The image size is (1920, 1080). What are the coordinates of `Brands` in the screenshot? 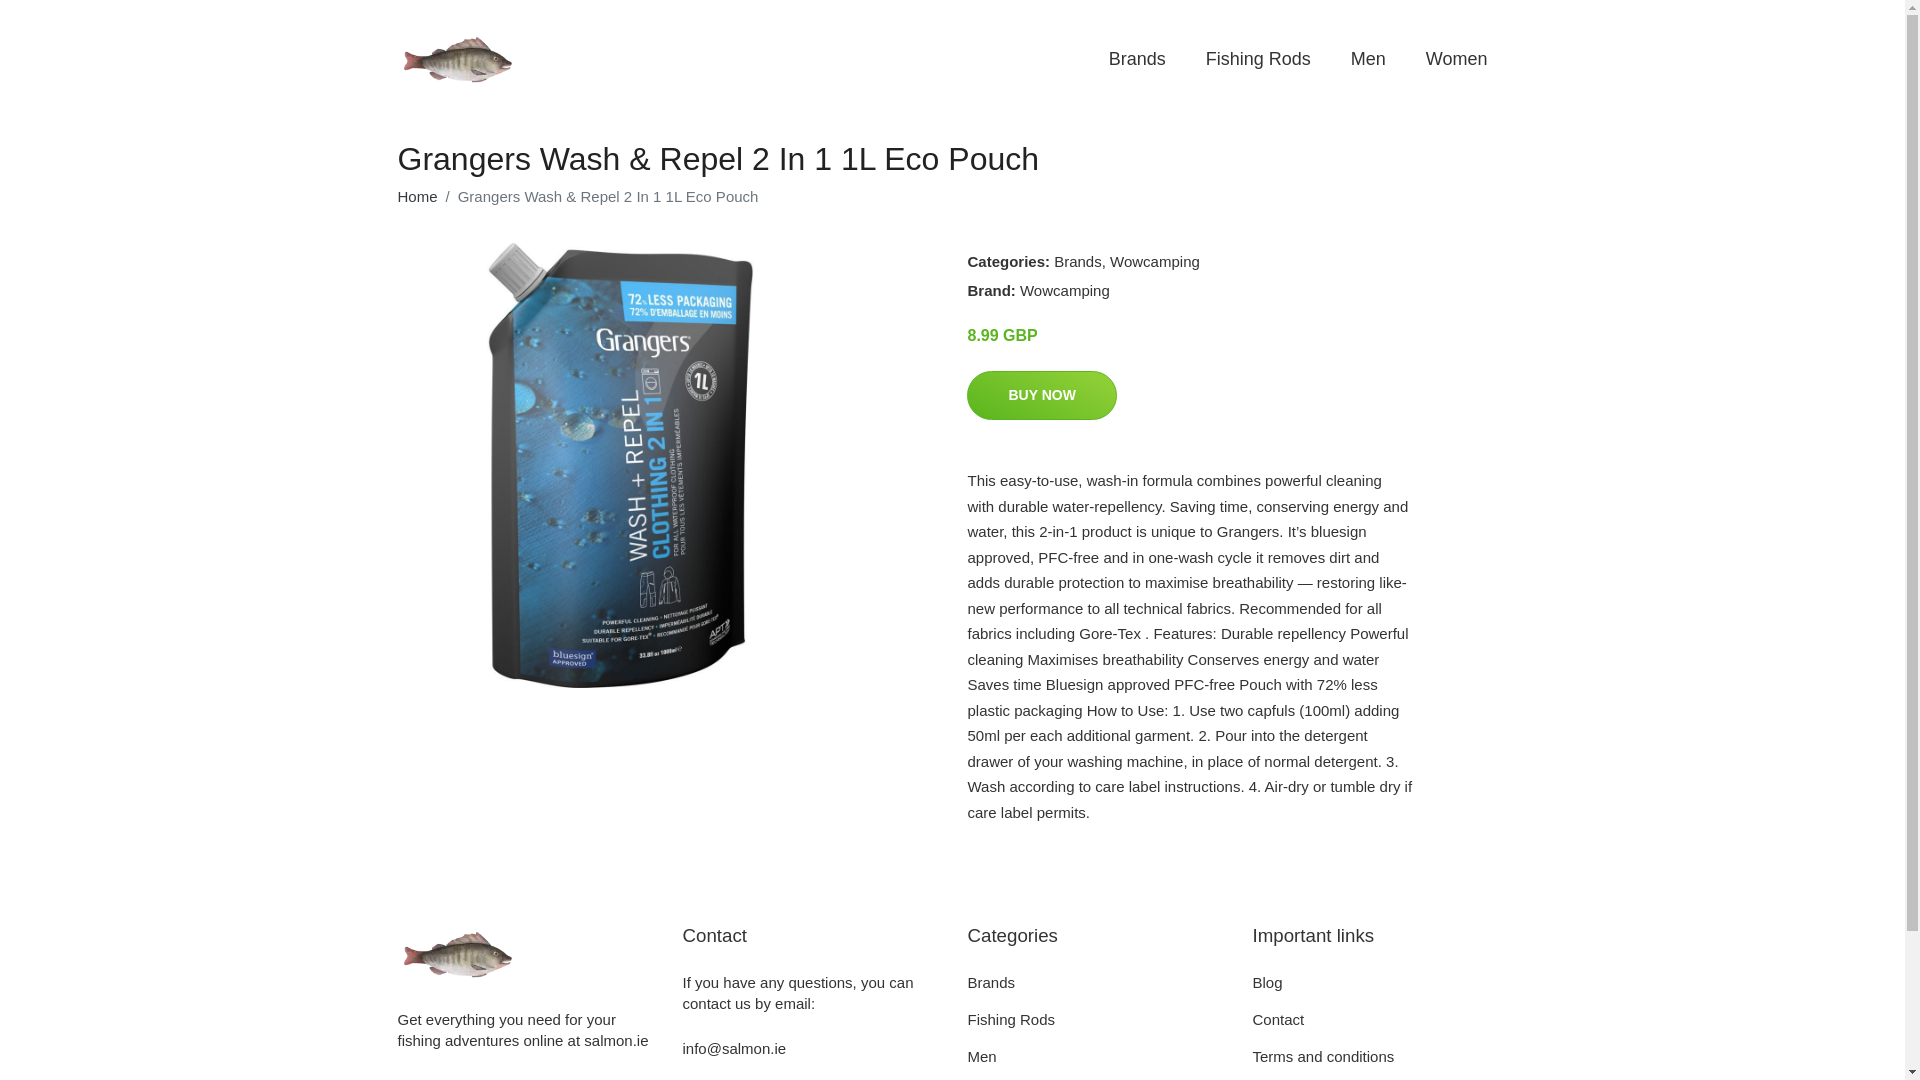 It's located at (1137, 59).